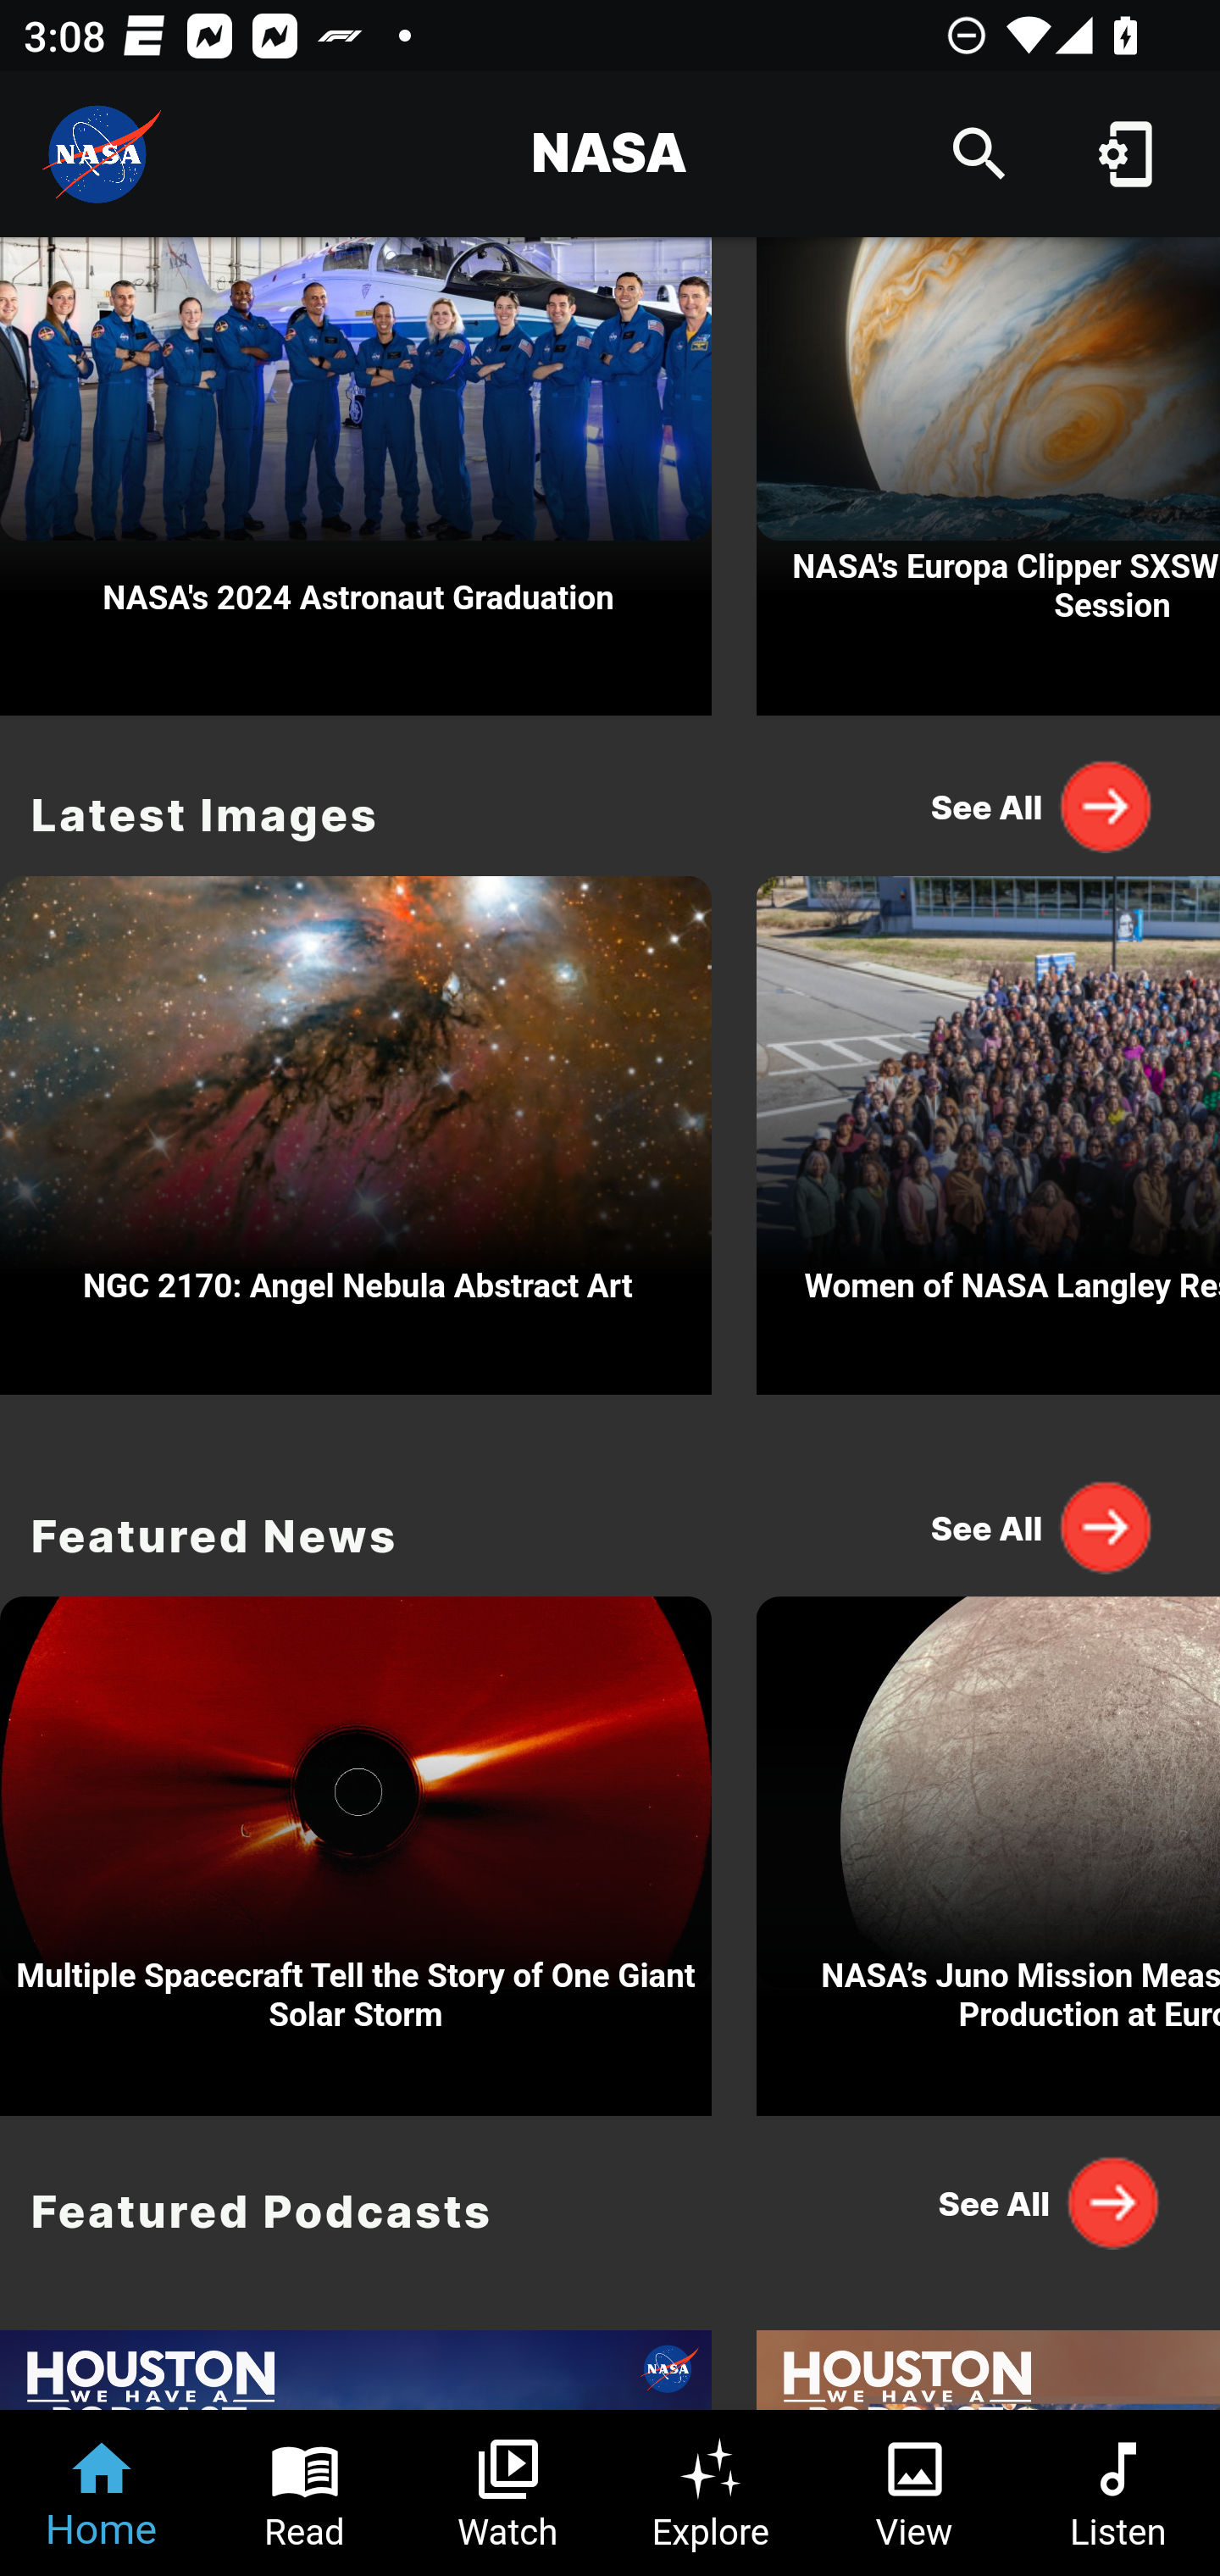  I want to click on NASA's Europa Clipper SXSW 2024 Opening Session, so click(988, 476).